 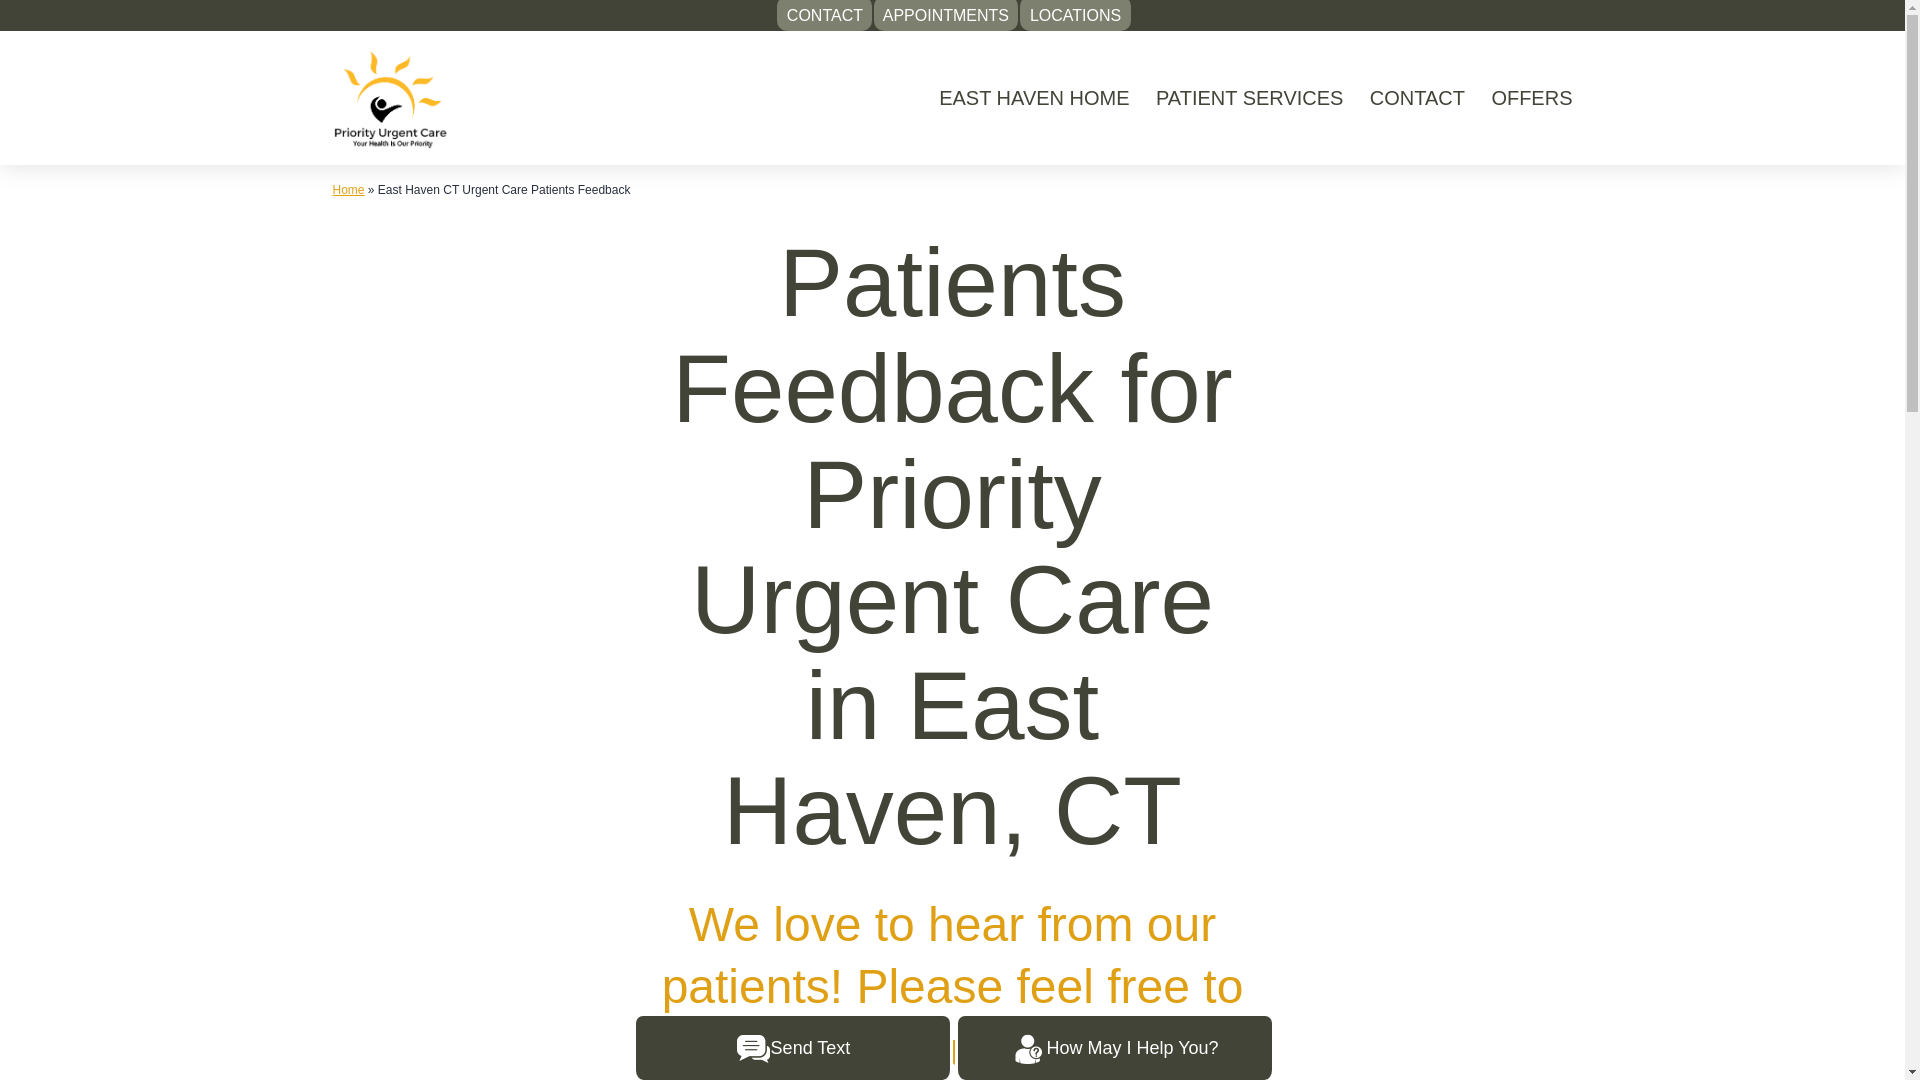 I want to click on OFFERS, so click(x=1532, y=98).